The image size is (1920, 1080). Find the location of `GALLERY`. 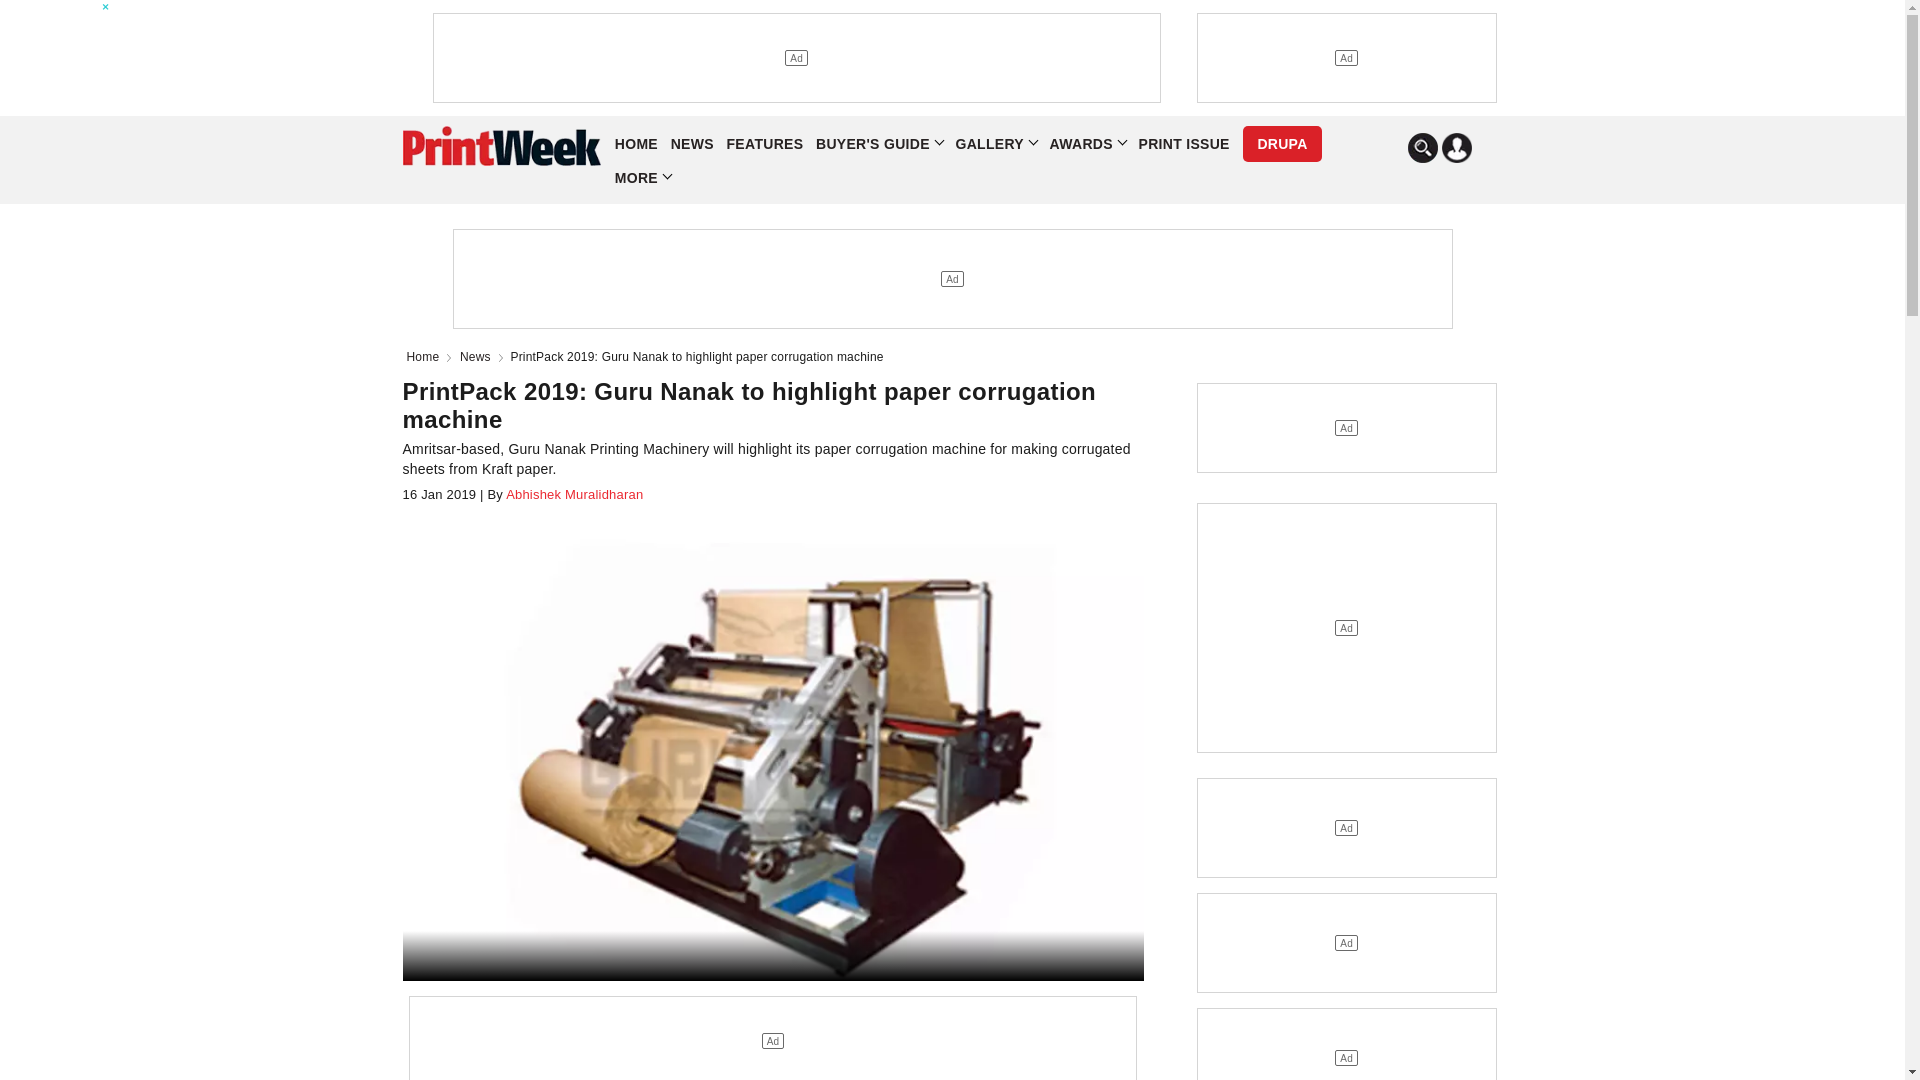

GALLERY is located at coordinates (995, 144).